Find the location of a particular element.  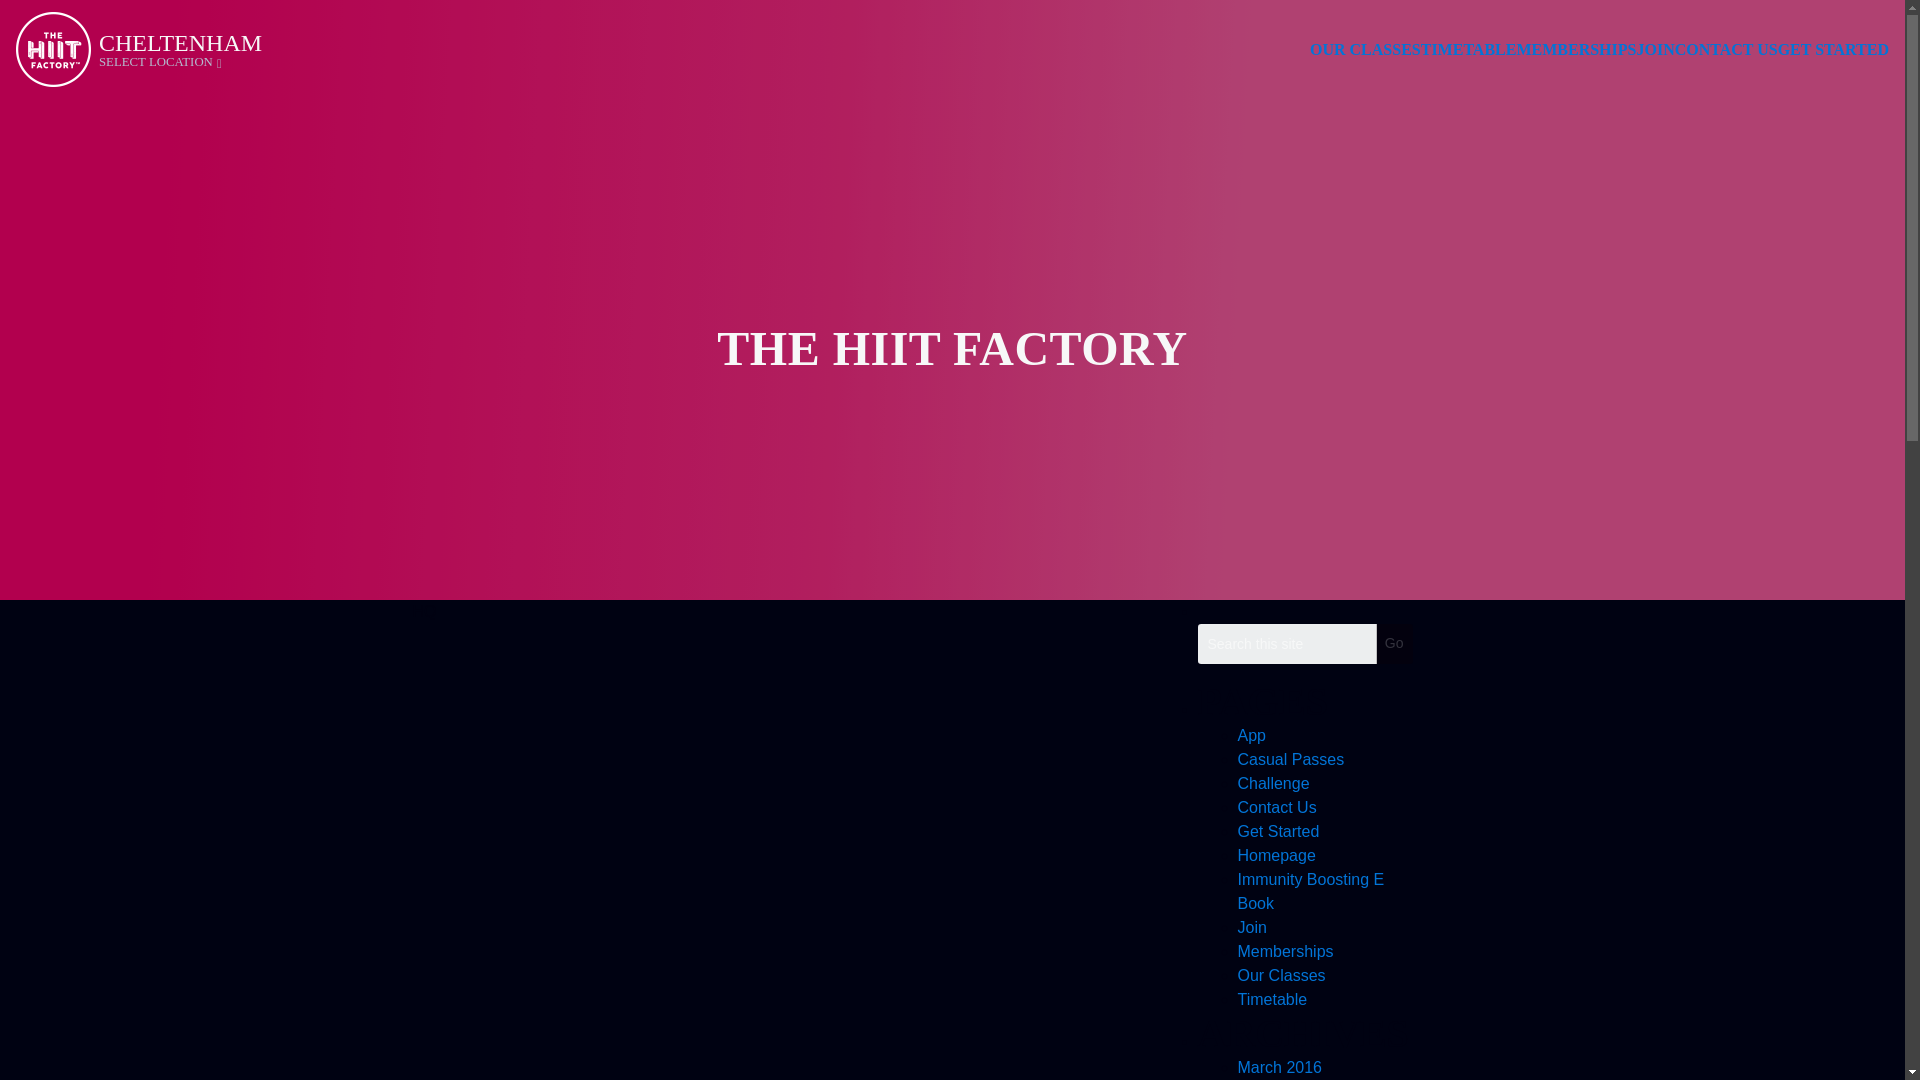

Immunity Boosting E Book is located at coordinates (1311, 890).